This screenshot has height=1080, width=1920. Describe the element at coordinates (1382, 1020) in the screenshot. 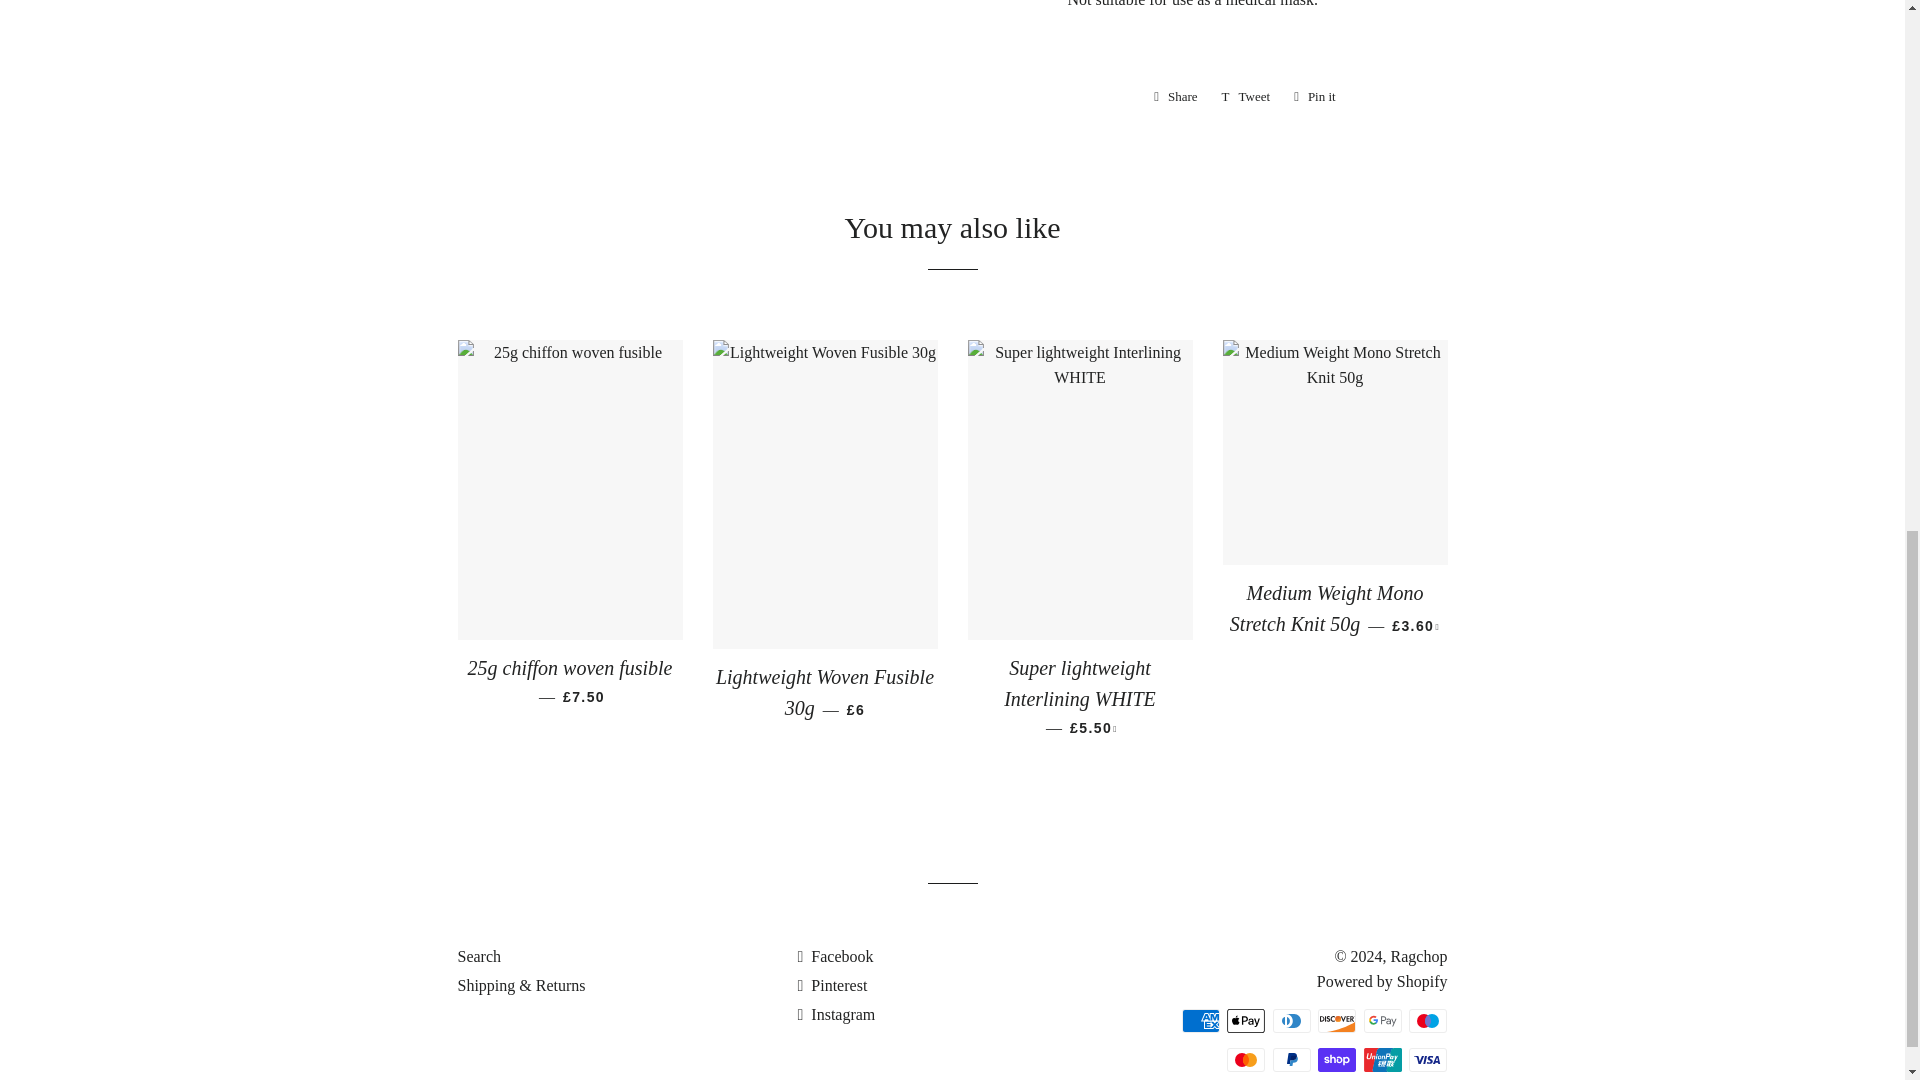

I see `Google Pay` at that location.